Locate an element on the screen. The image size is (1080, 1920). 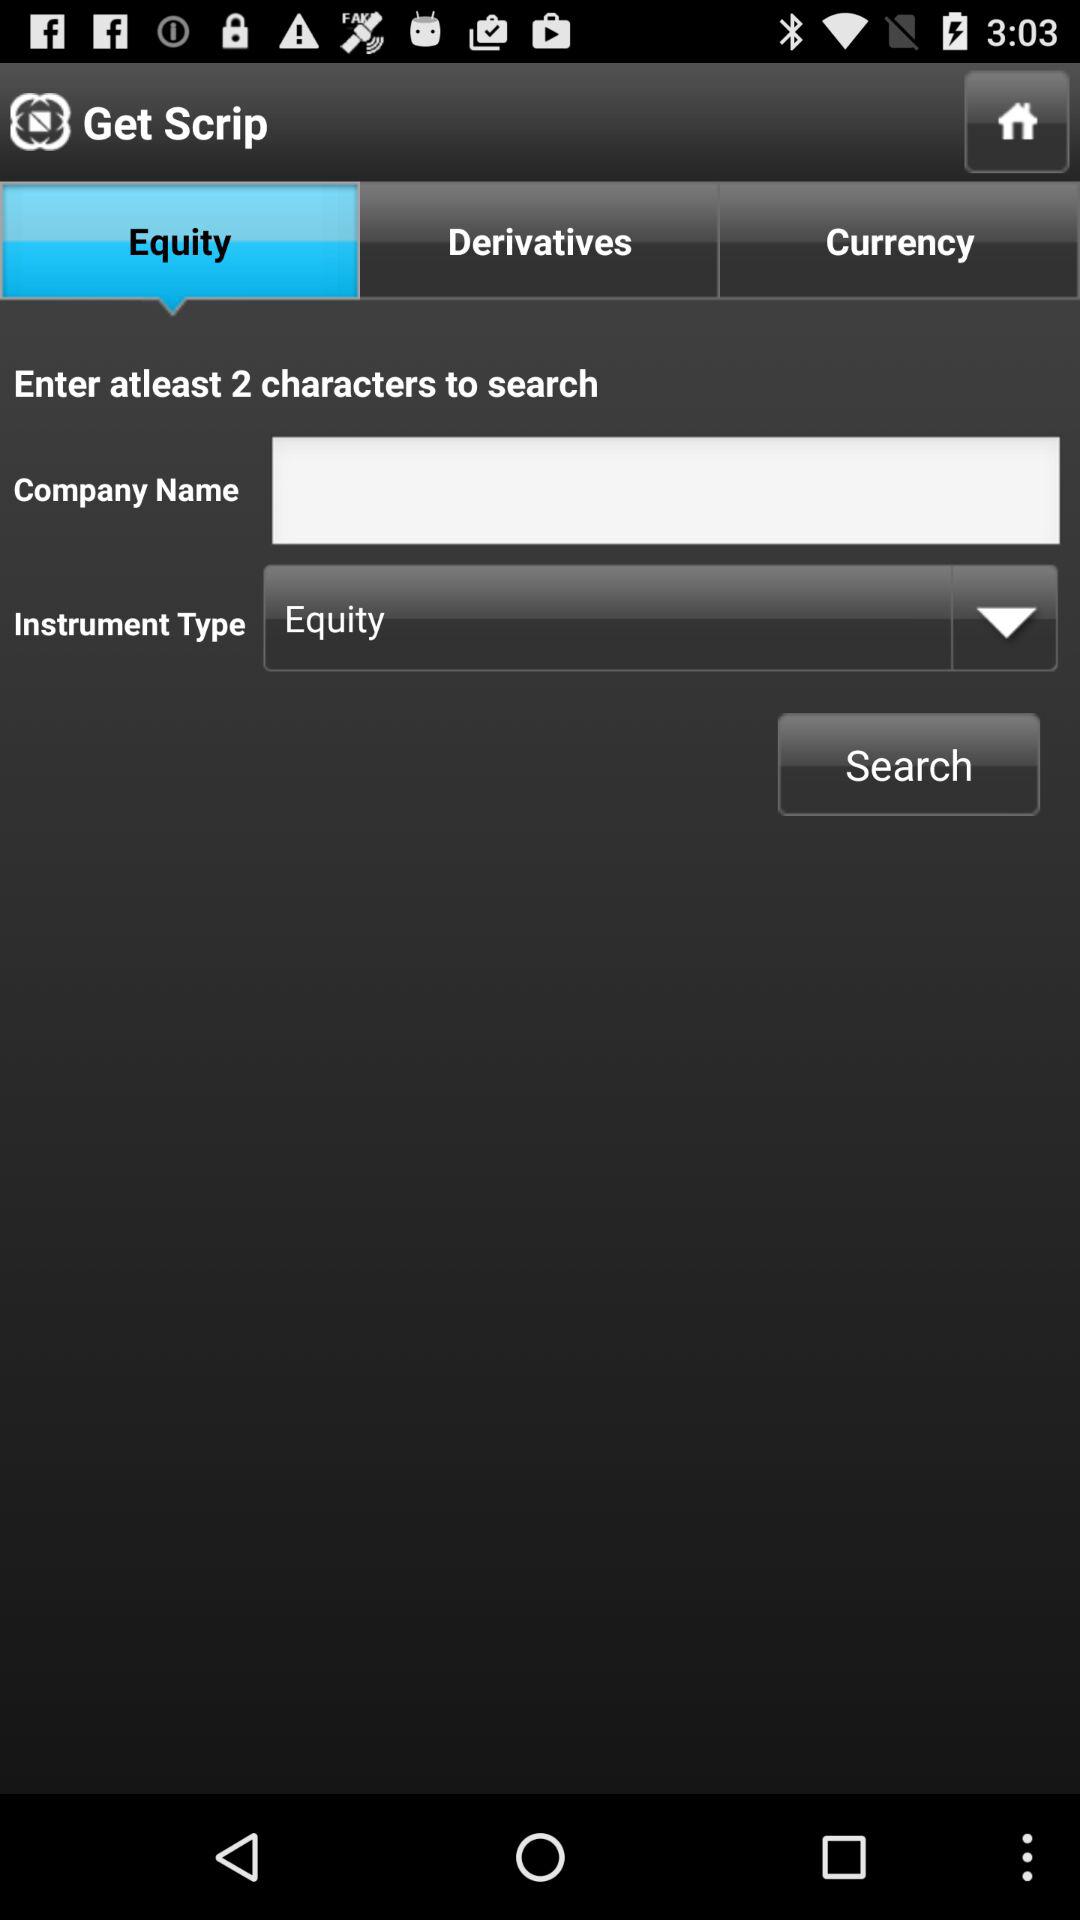
screen page is located at coordinates (666, 496).